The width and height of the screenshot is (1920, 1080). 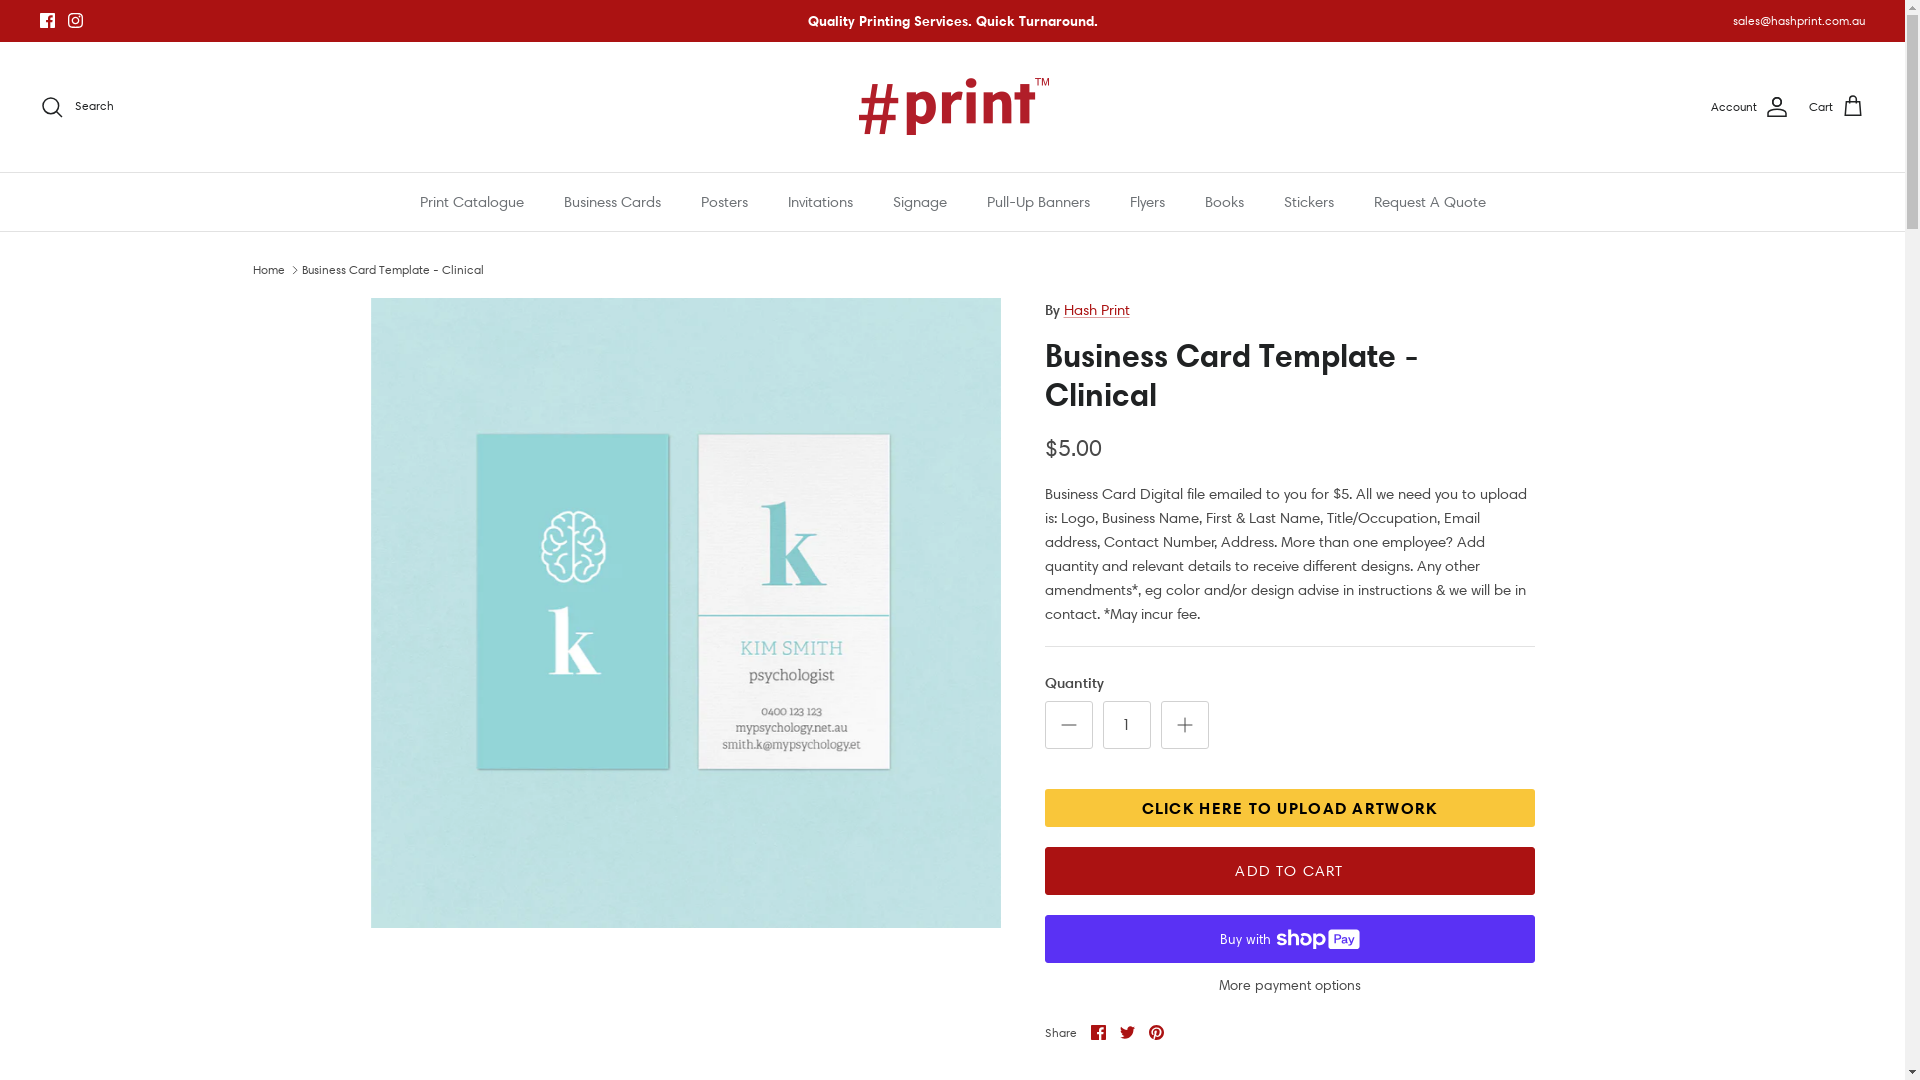 What do you see at coordinates (612, 202) in the screenshot?
I see `Business Cards` at bounding box center [612, 202].